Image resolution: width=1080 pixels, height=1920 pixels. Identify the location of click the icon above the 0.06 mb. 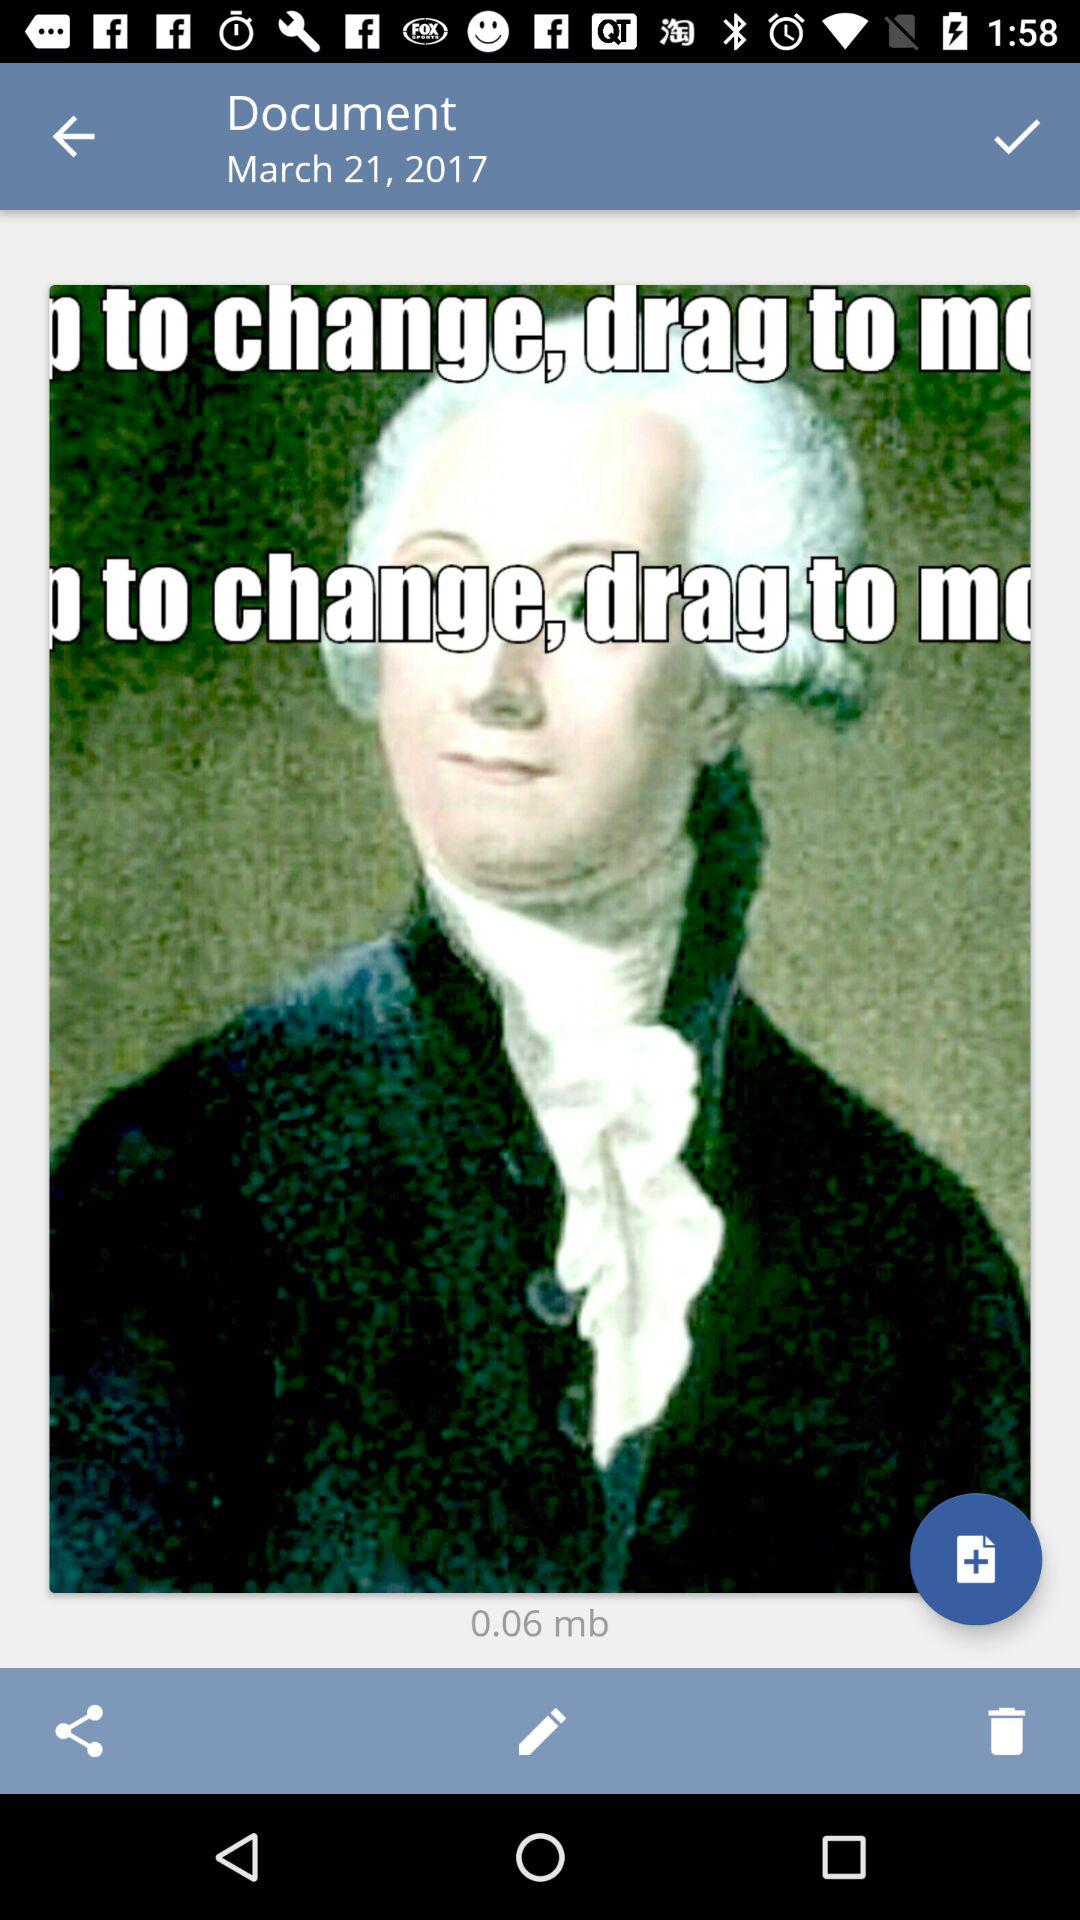
(540, 938).